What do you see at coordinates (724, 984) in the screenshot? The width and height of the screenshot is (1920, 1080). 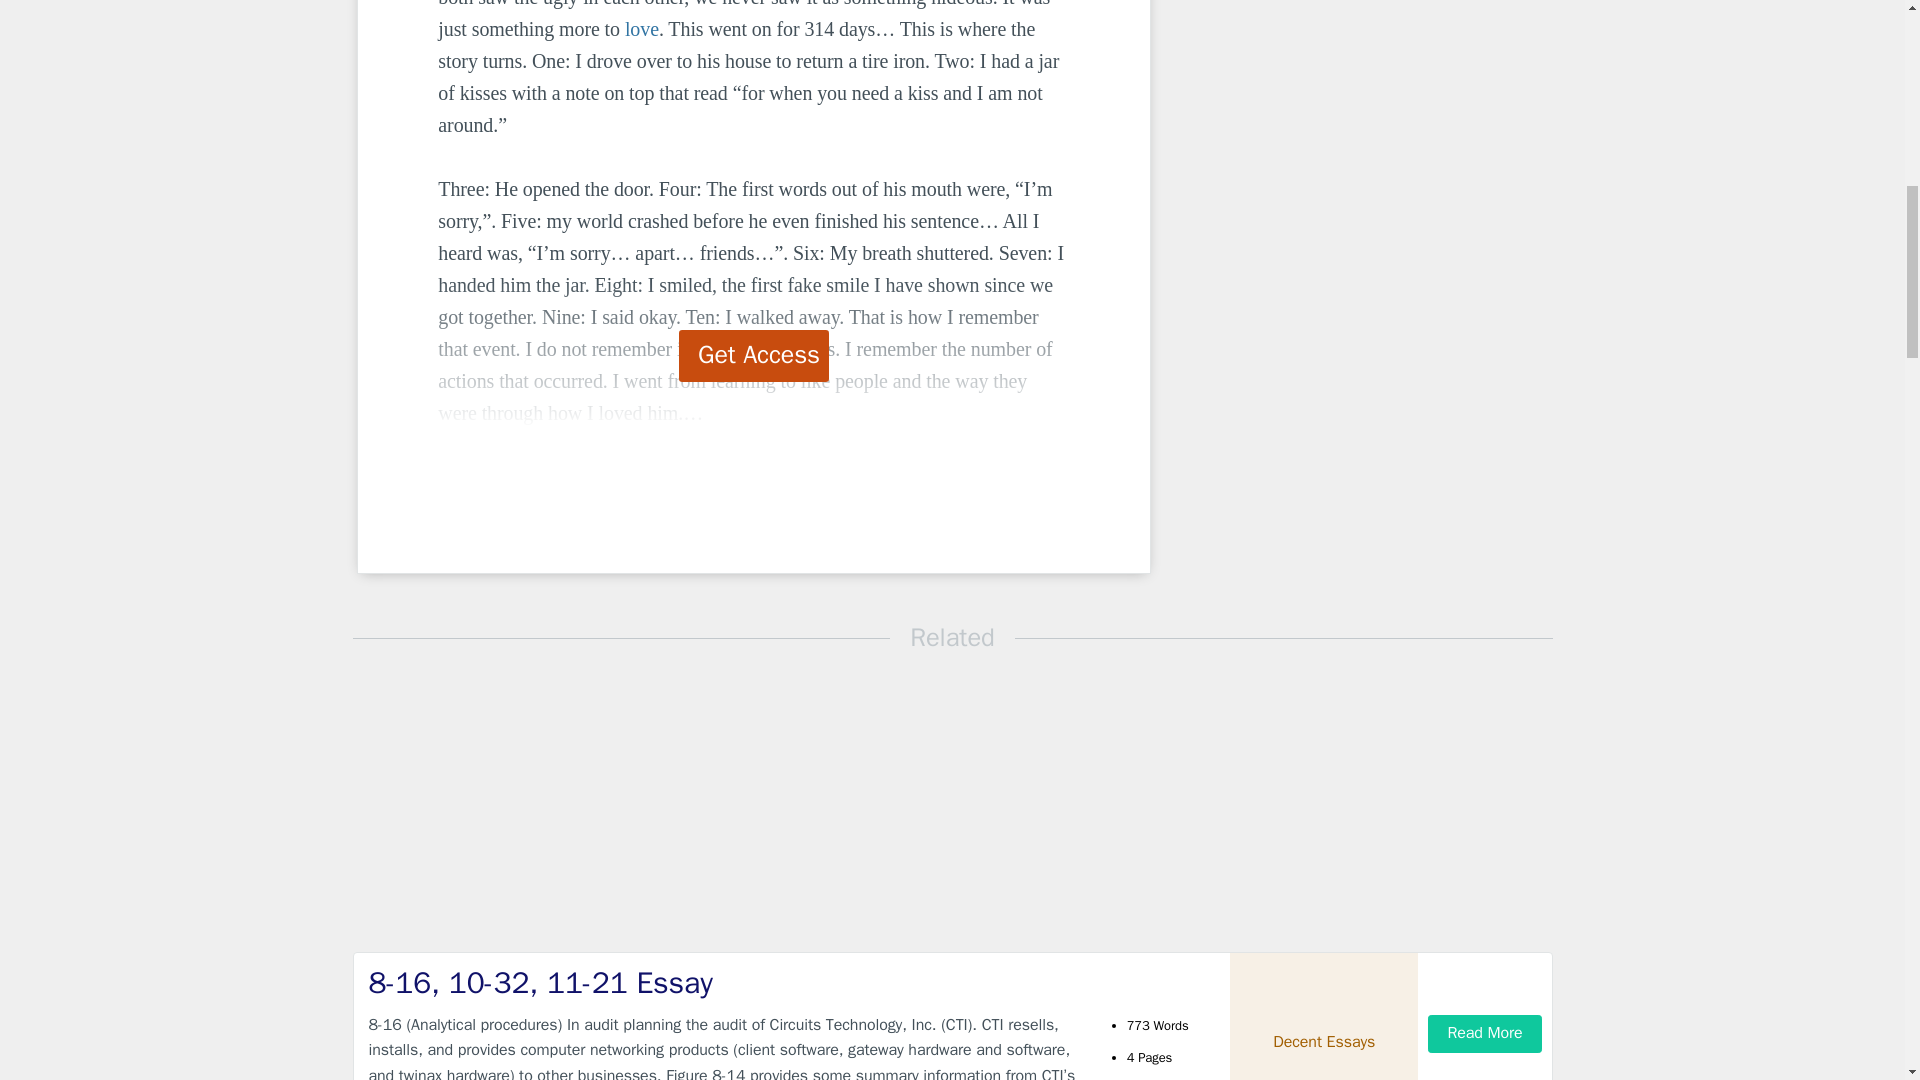 I see `8-16, 10-32, 11-21 Essay` at bounding box center [724, 984].